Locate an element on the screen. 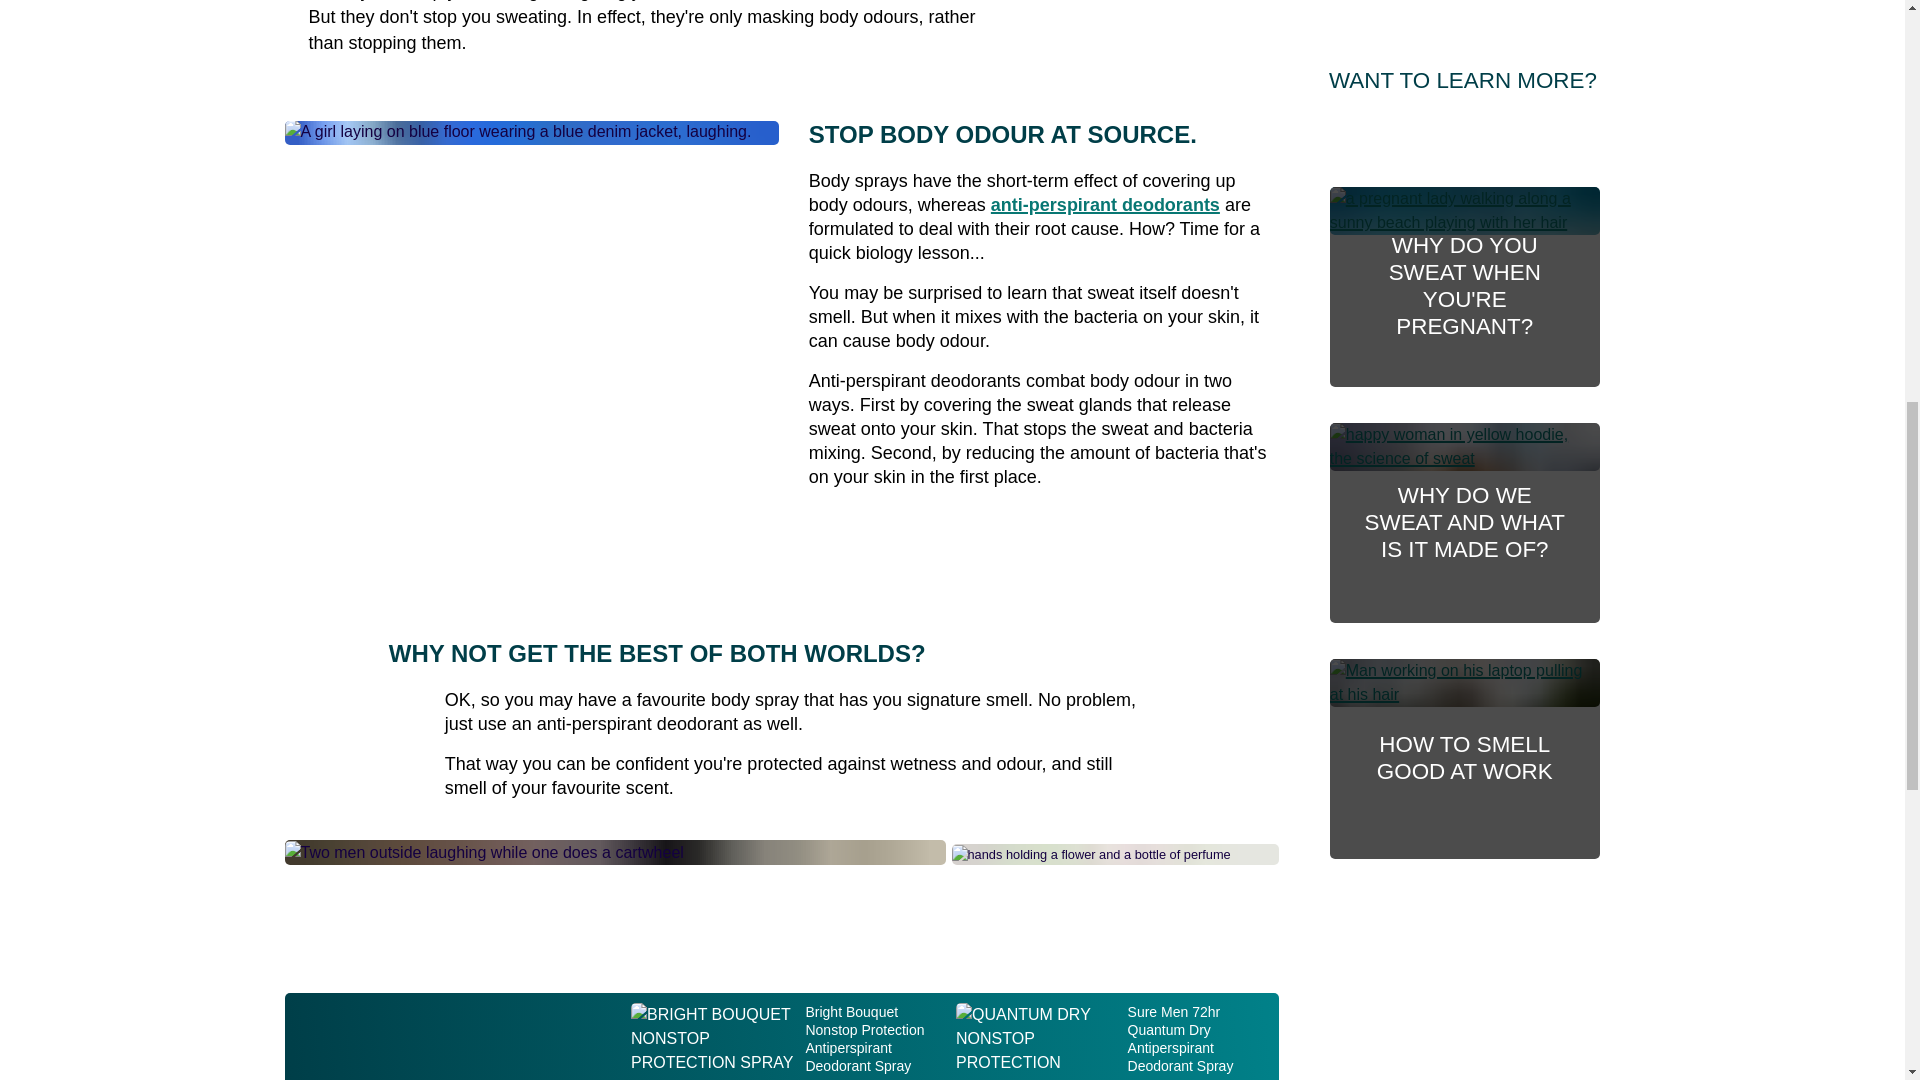  WHY DO WE SWEAT AND WHAT IS IT MADE OF? is located at coordinates (1464, 17).